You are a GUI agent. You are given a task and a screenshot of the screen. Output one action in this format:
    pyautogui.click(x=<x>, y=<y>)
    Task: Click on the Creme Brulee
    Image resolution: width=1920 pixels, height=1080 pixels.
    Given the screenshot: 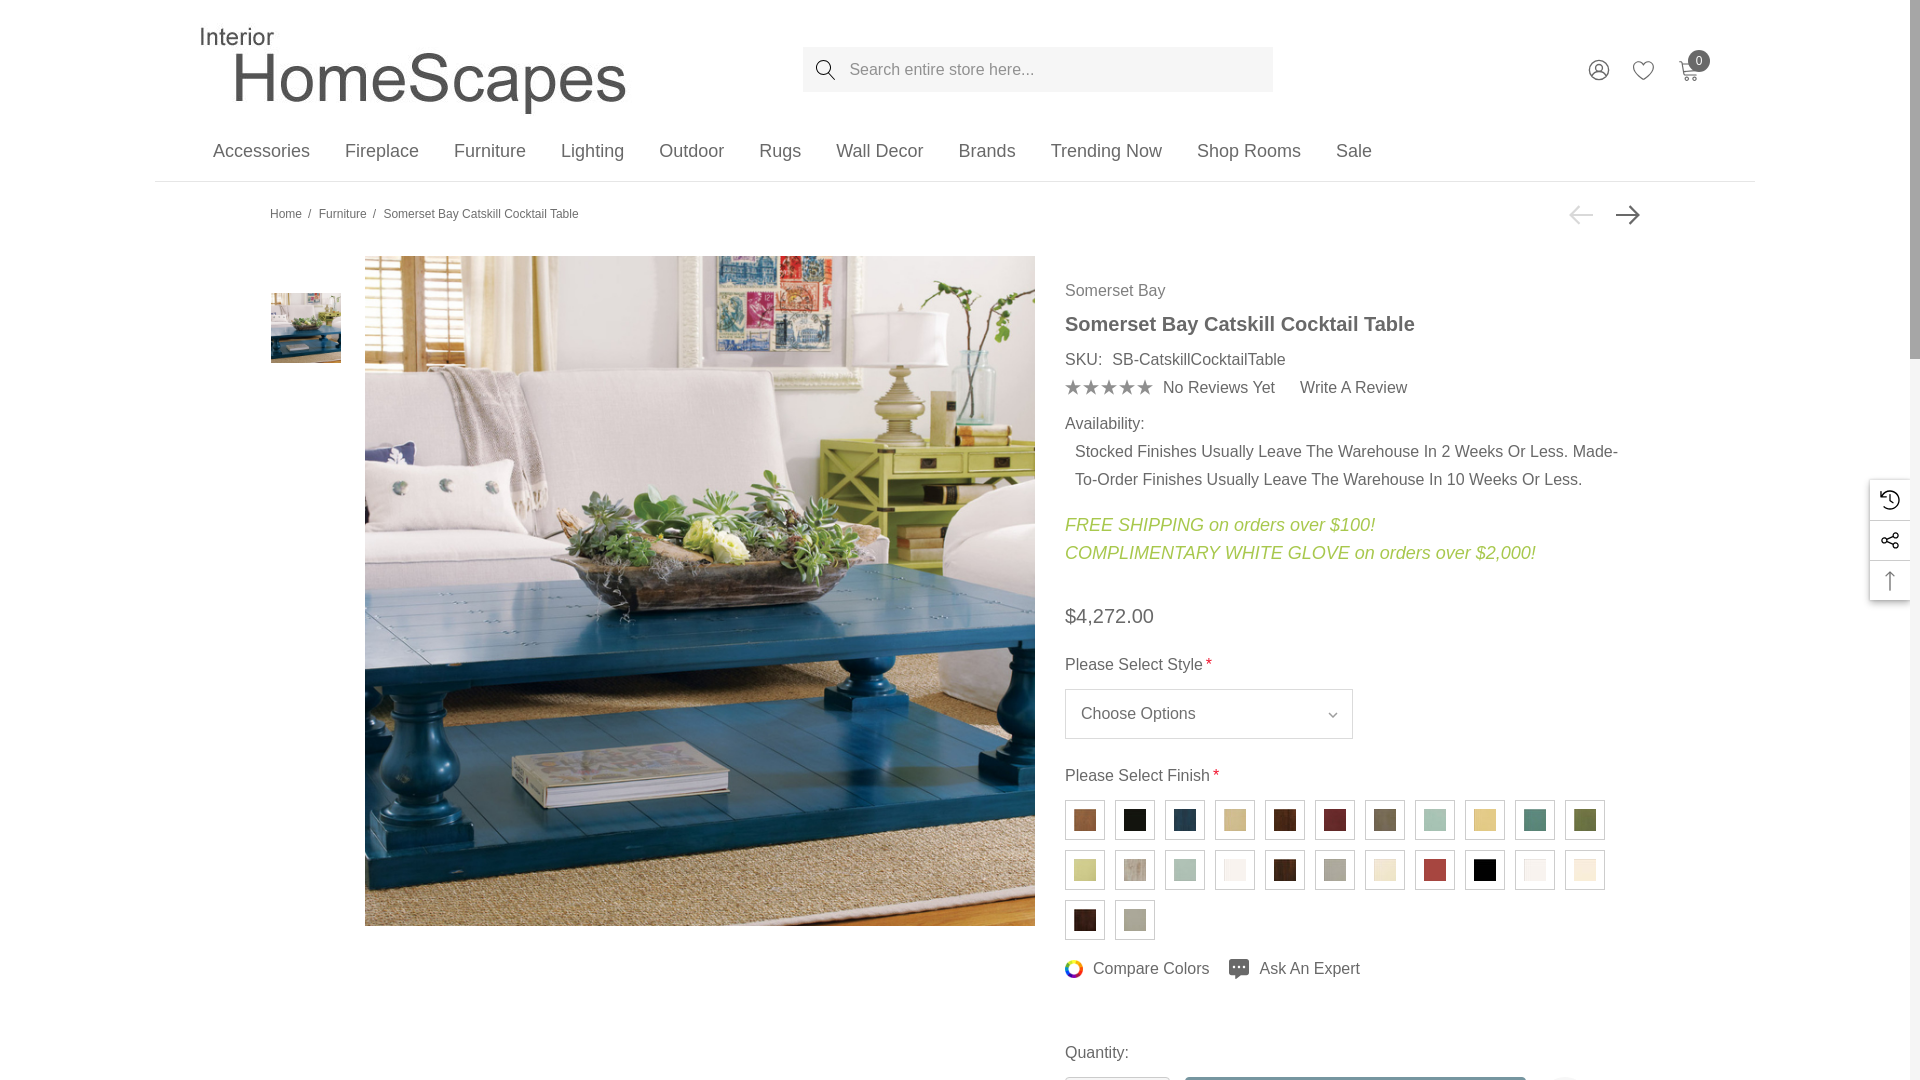 What is the action you would take?
    pyautogui.click(x=1484, y=820)
    